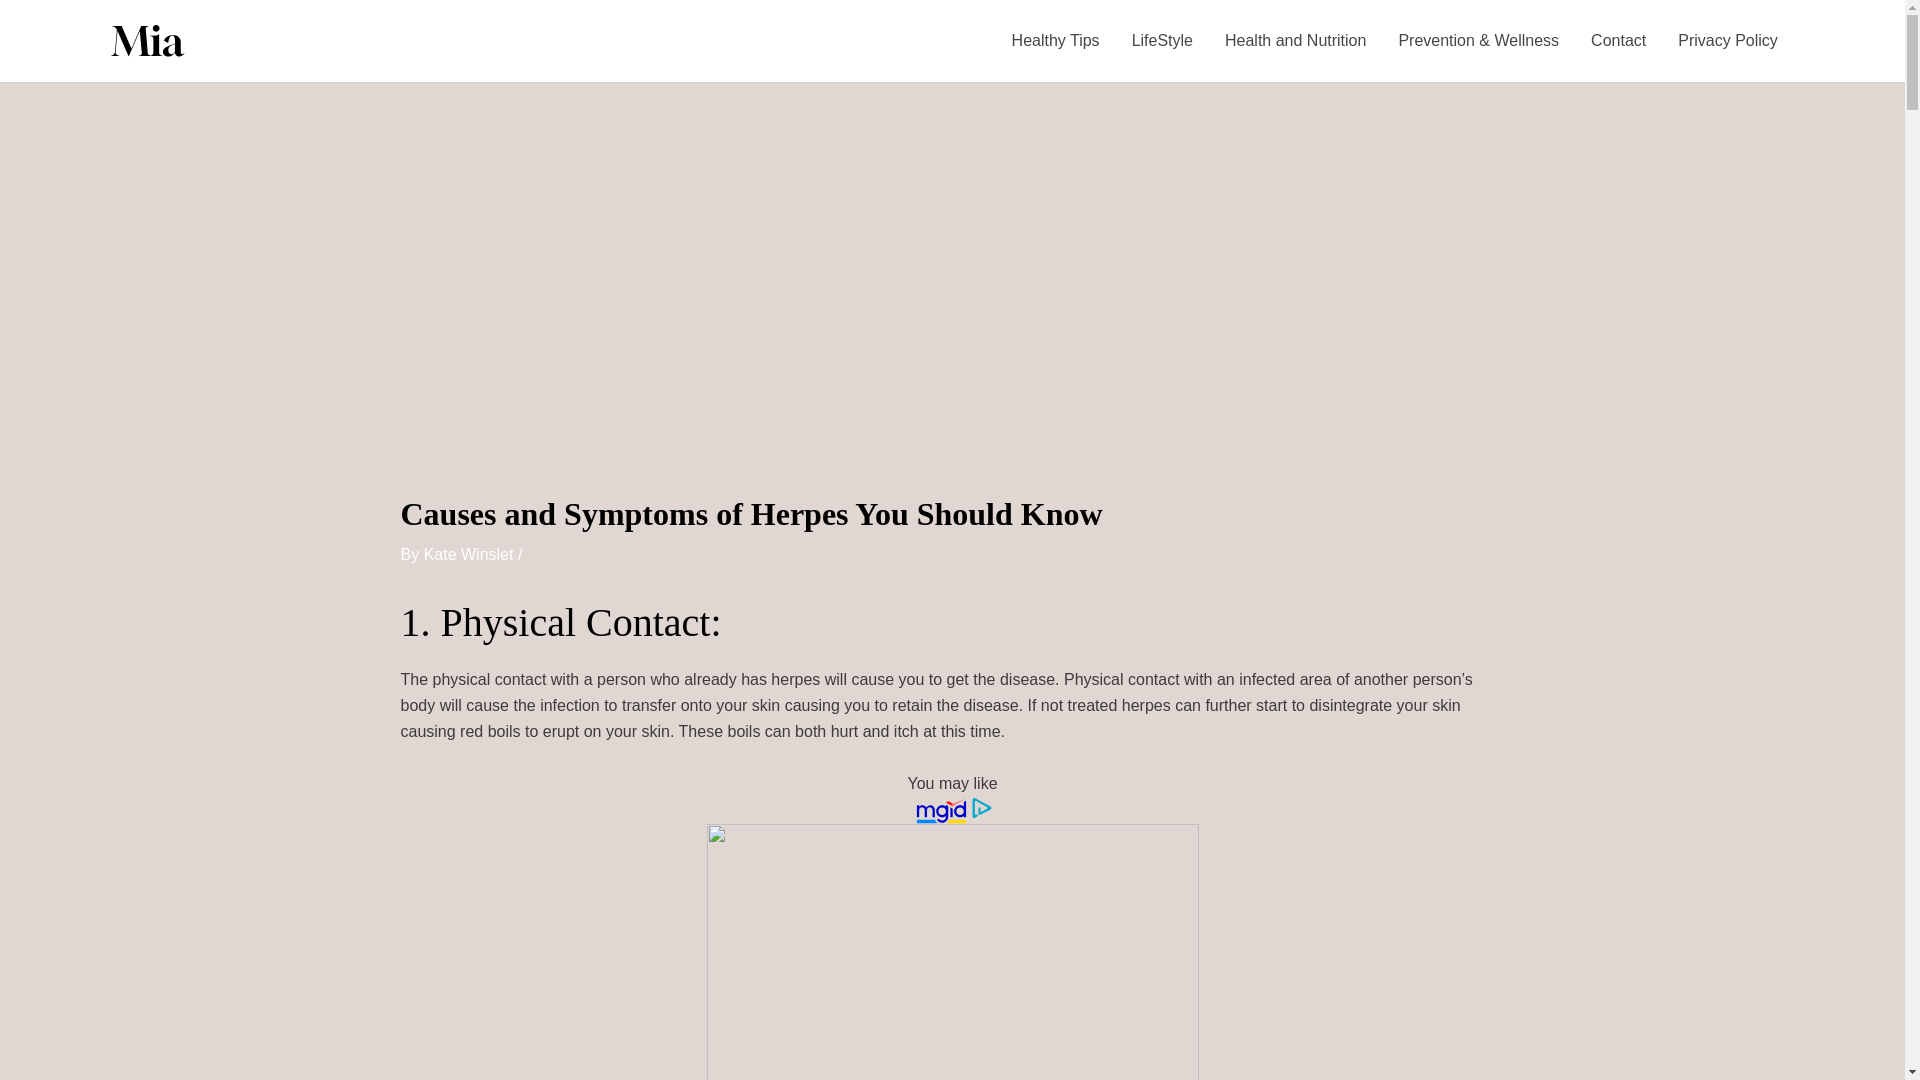 The height and width of the screenshot is (1080, 1920). Describe the element at coordinates (1056, 41) in the screenshot. I see `Healthy Tips` at that location.